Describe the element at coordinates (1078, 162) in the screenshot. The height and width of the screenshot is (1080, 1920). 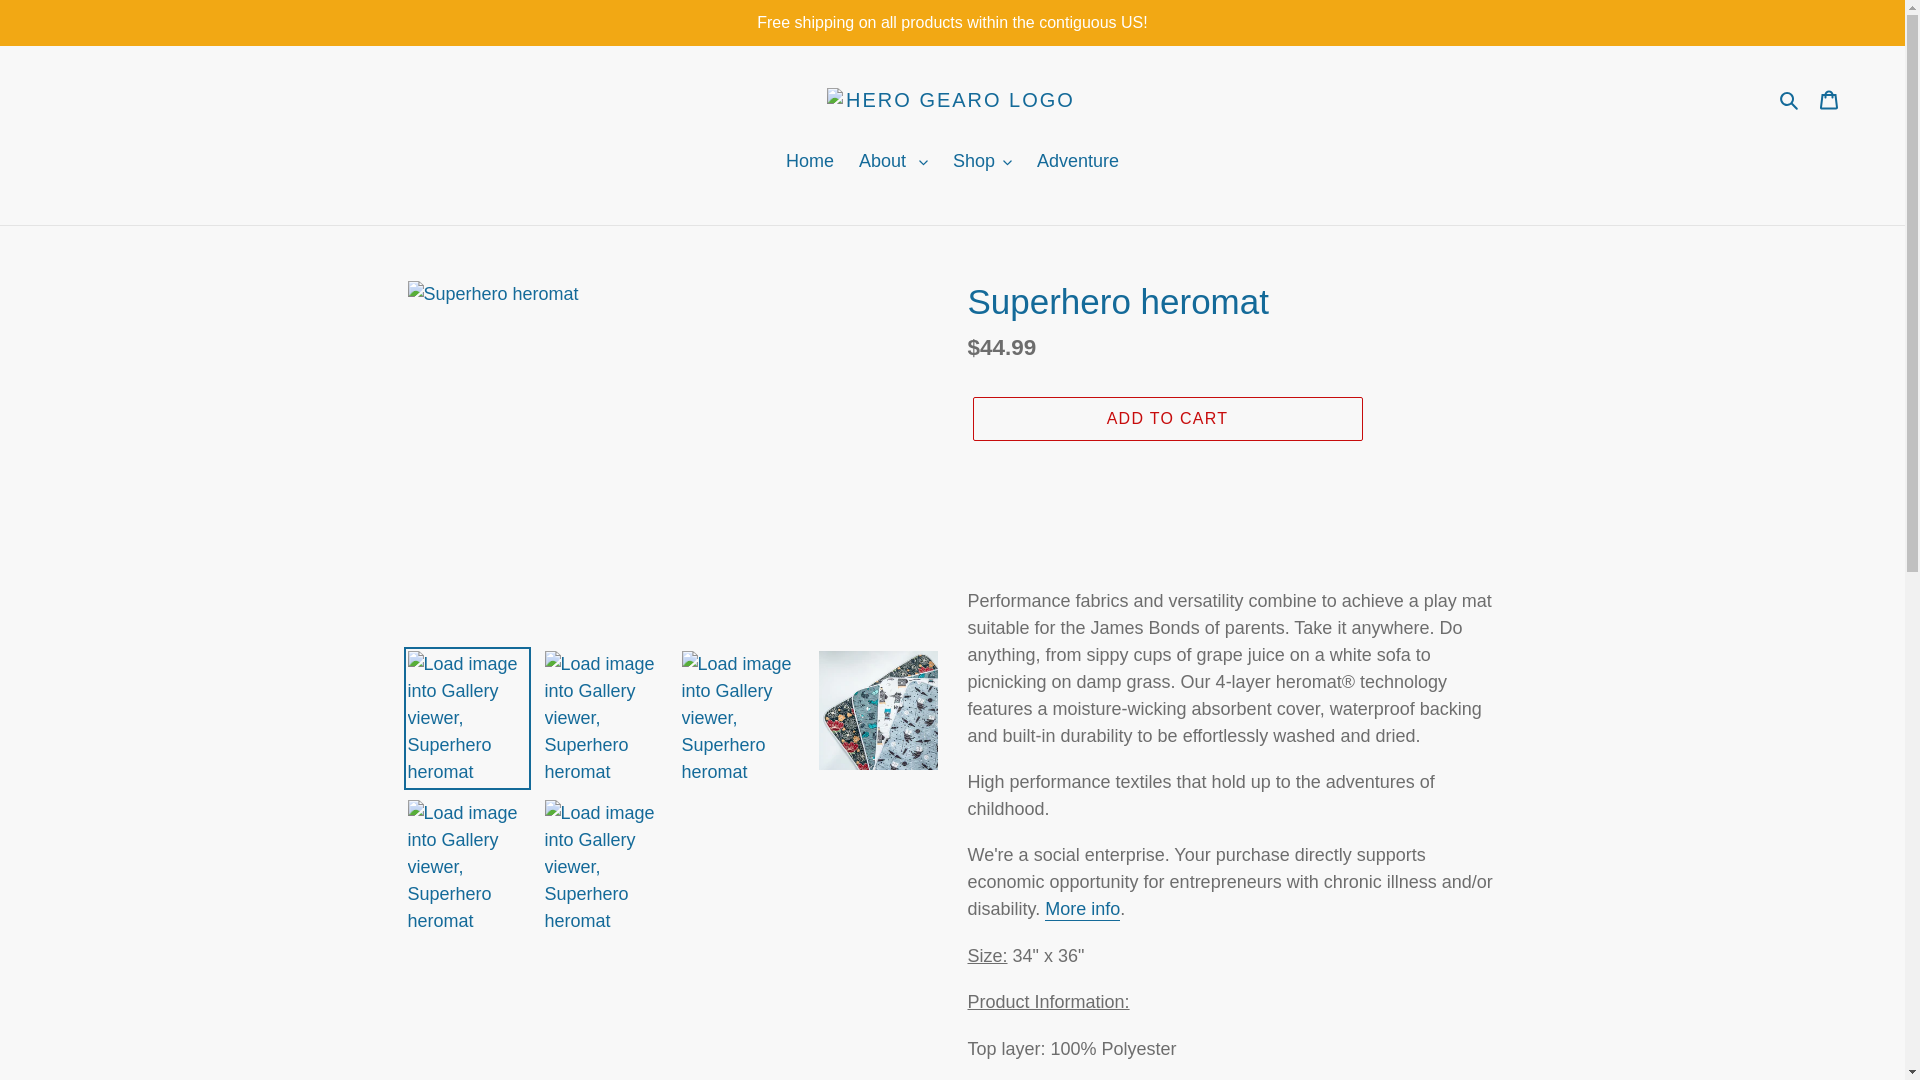
I see `Adventure` at that location.